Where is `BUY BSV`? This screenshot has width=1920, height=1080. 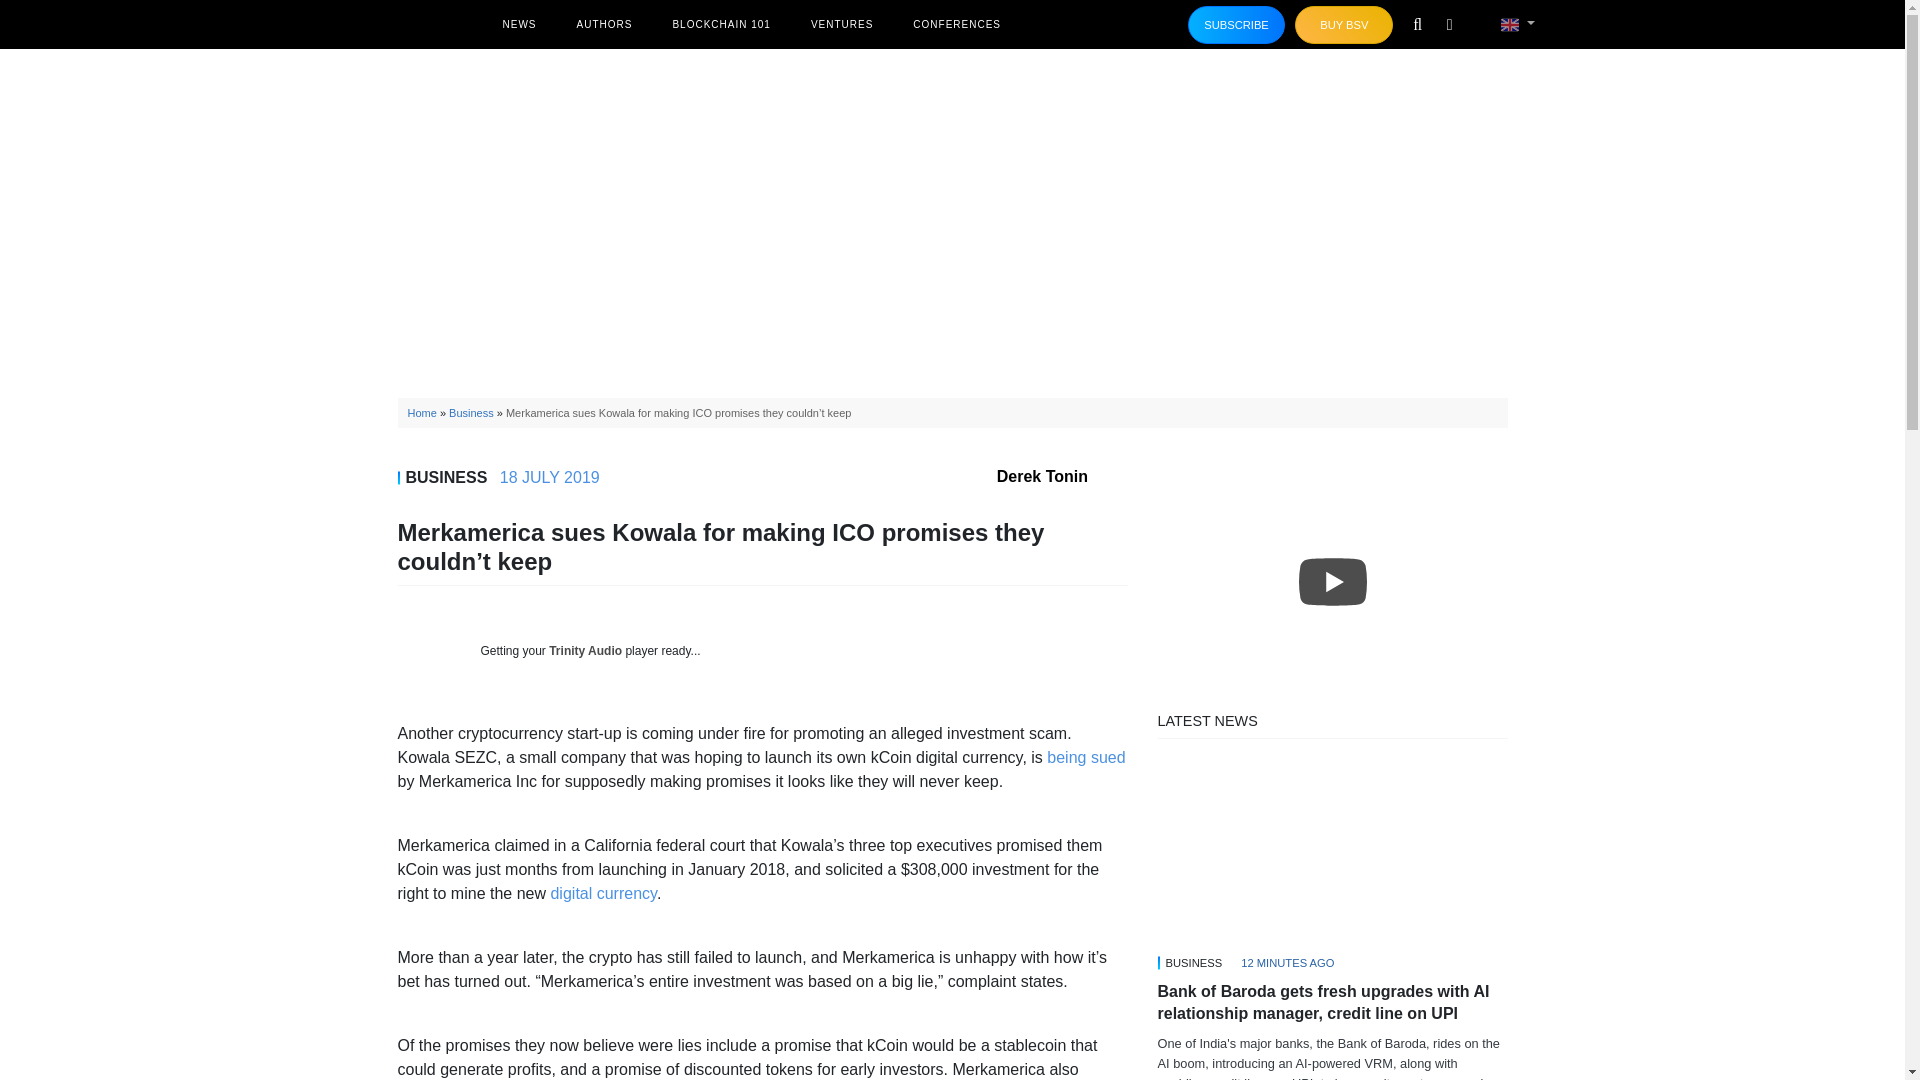
BUY BSV is located at coordinates (1344, 25).